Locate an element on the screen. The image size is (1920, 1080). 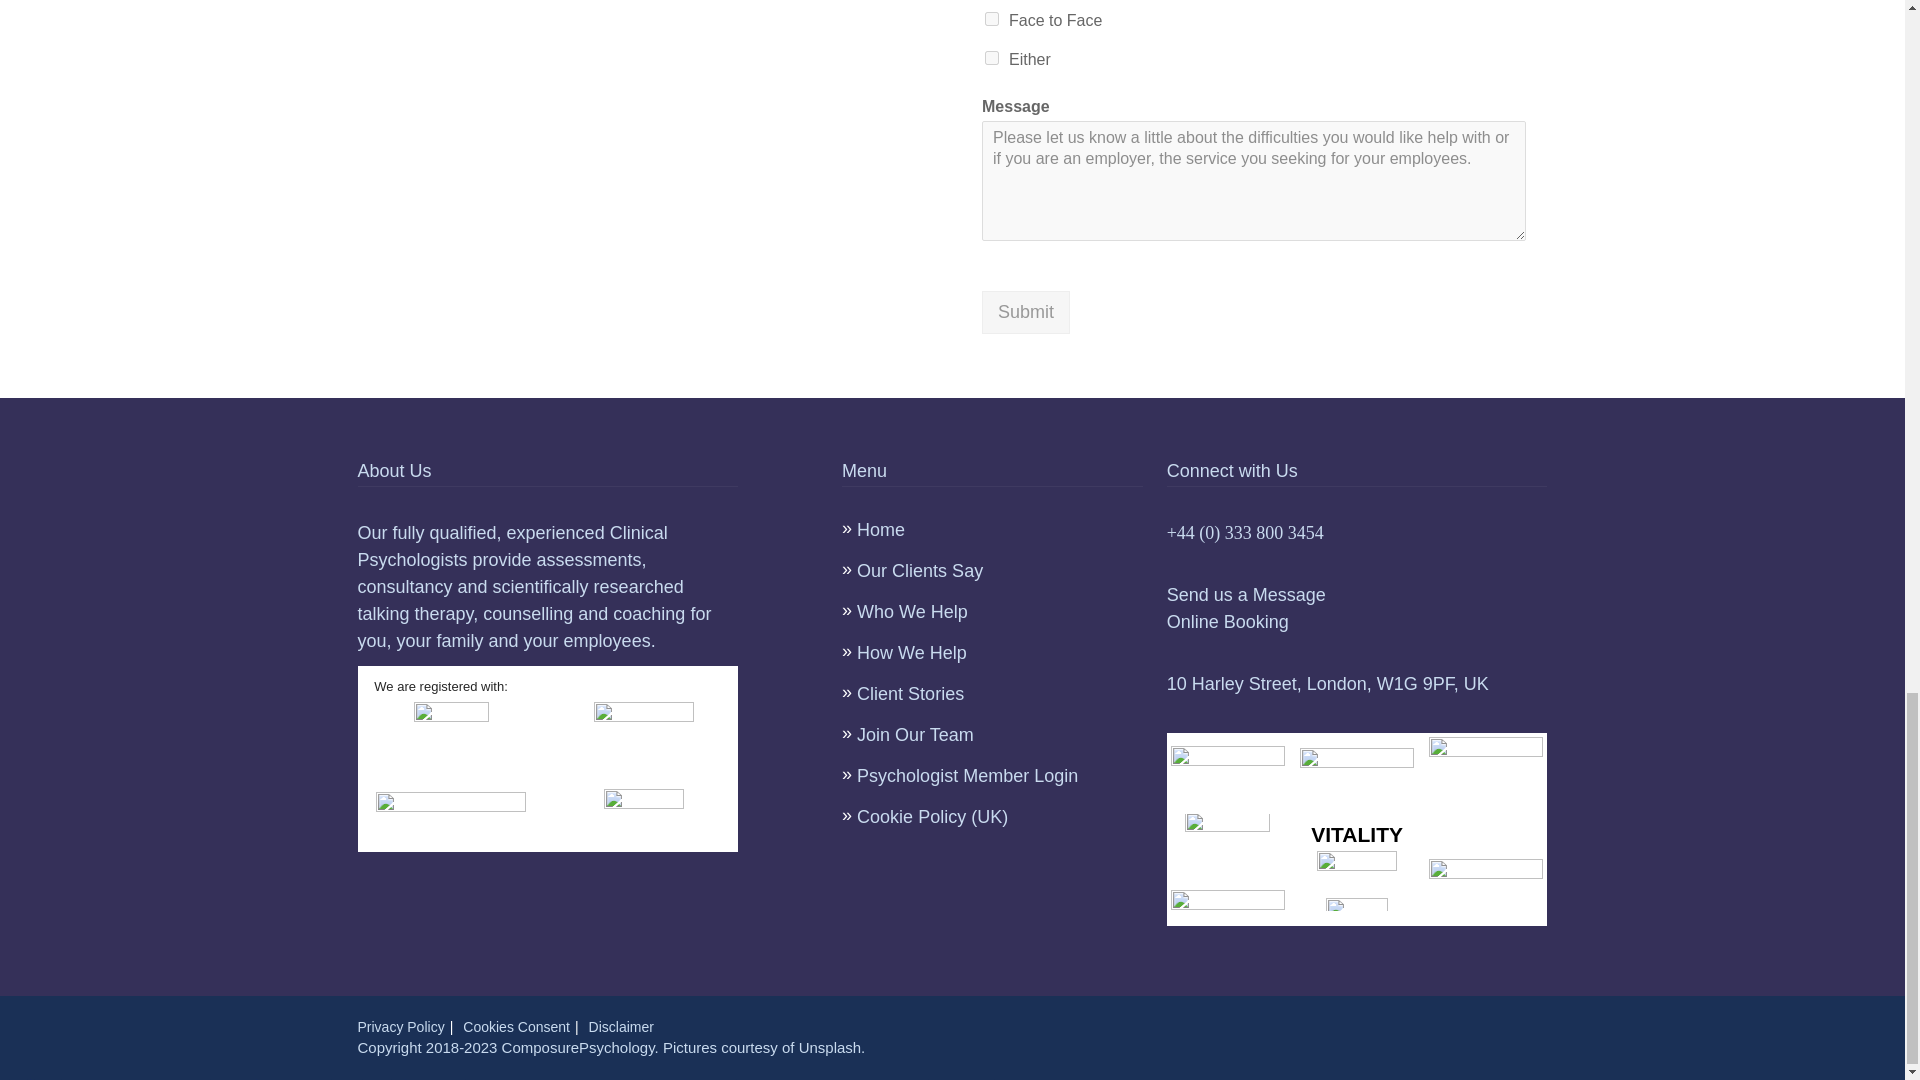
Join Our Team is located at coordinates (914, 734).